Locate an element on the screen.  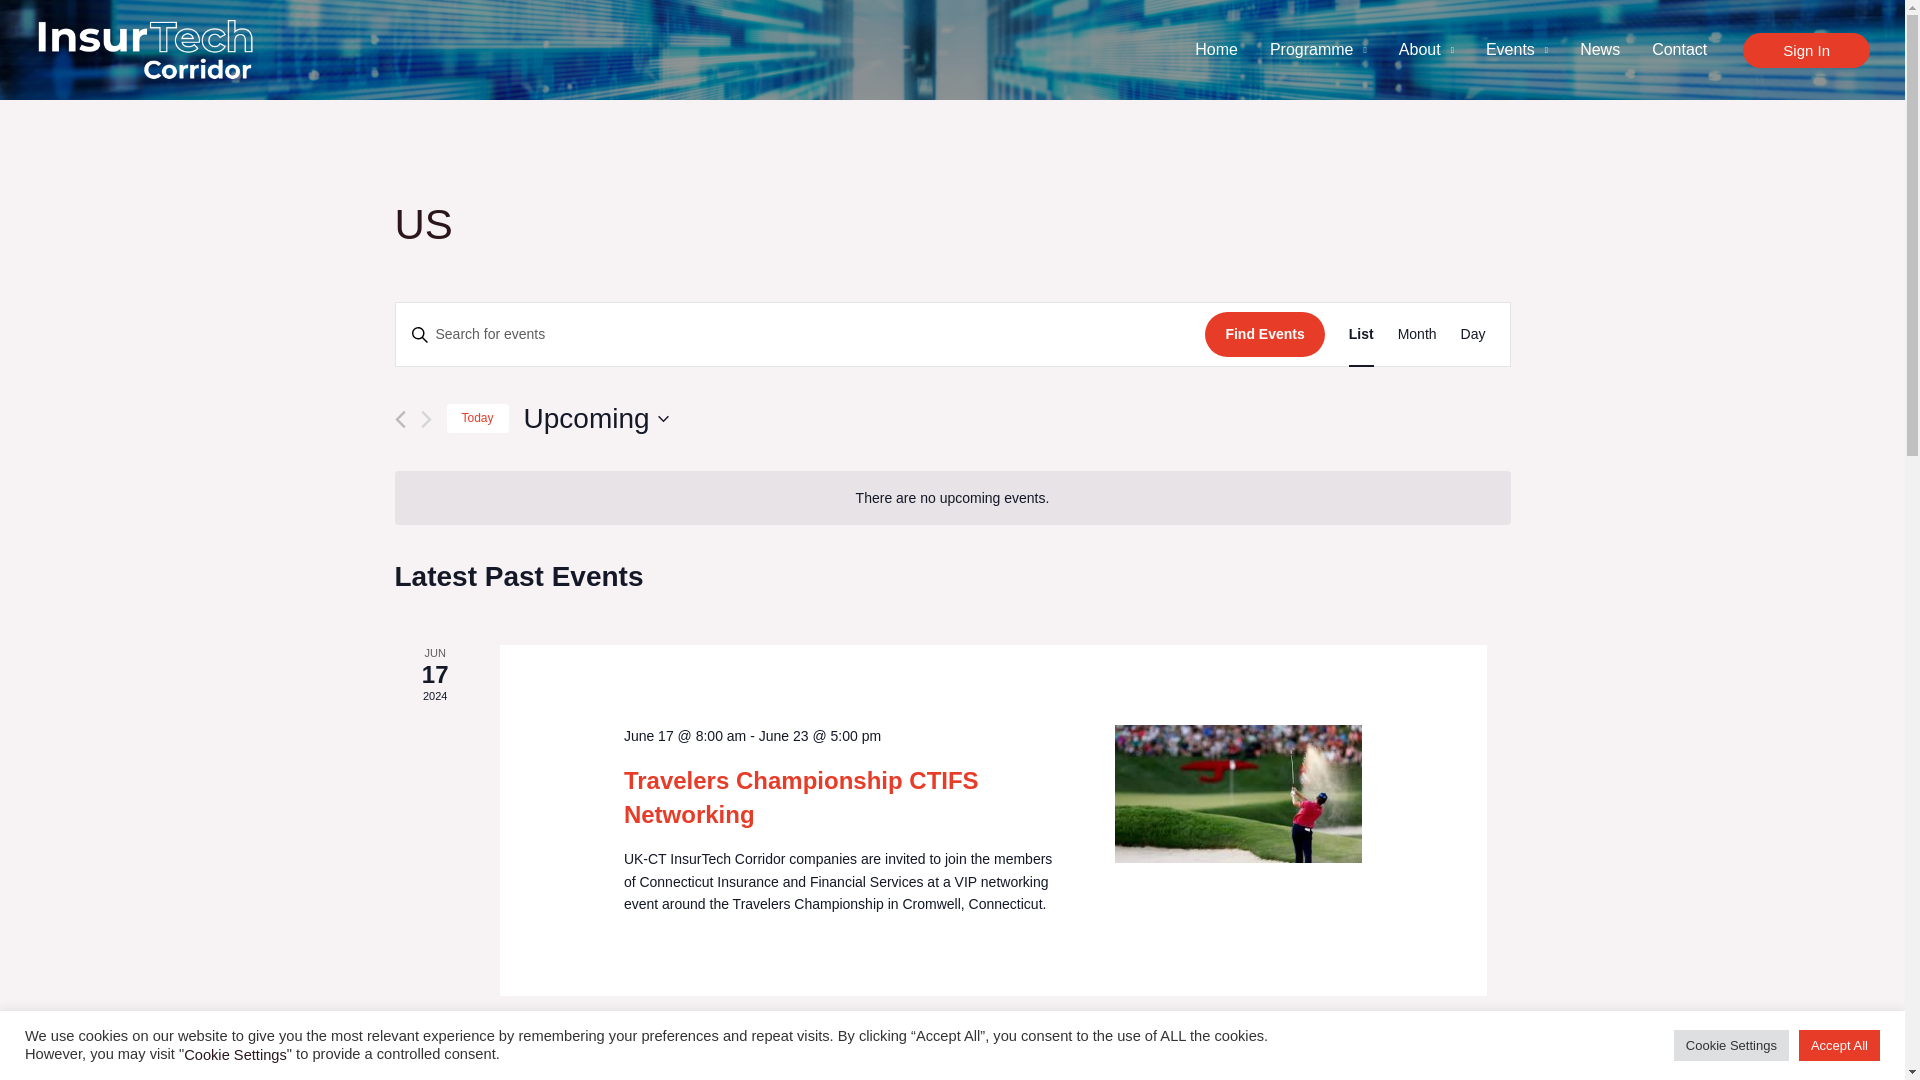
Find Events is located at coordinates (1264, 334).